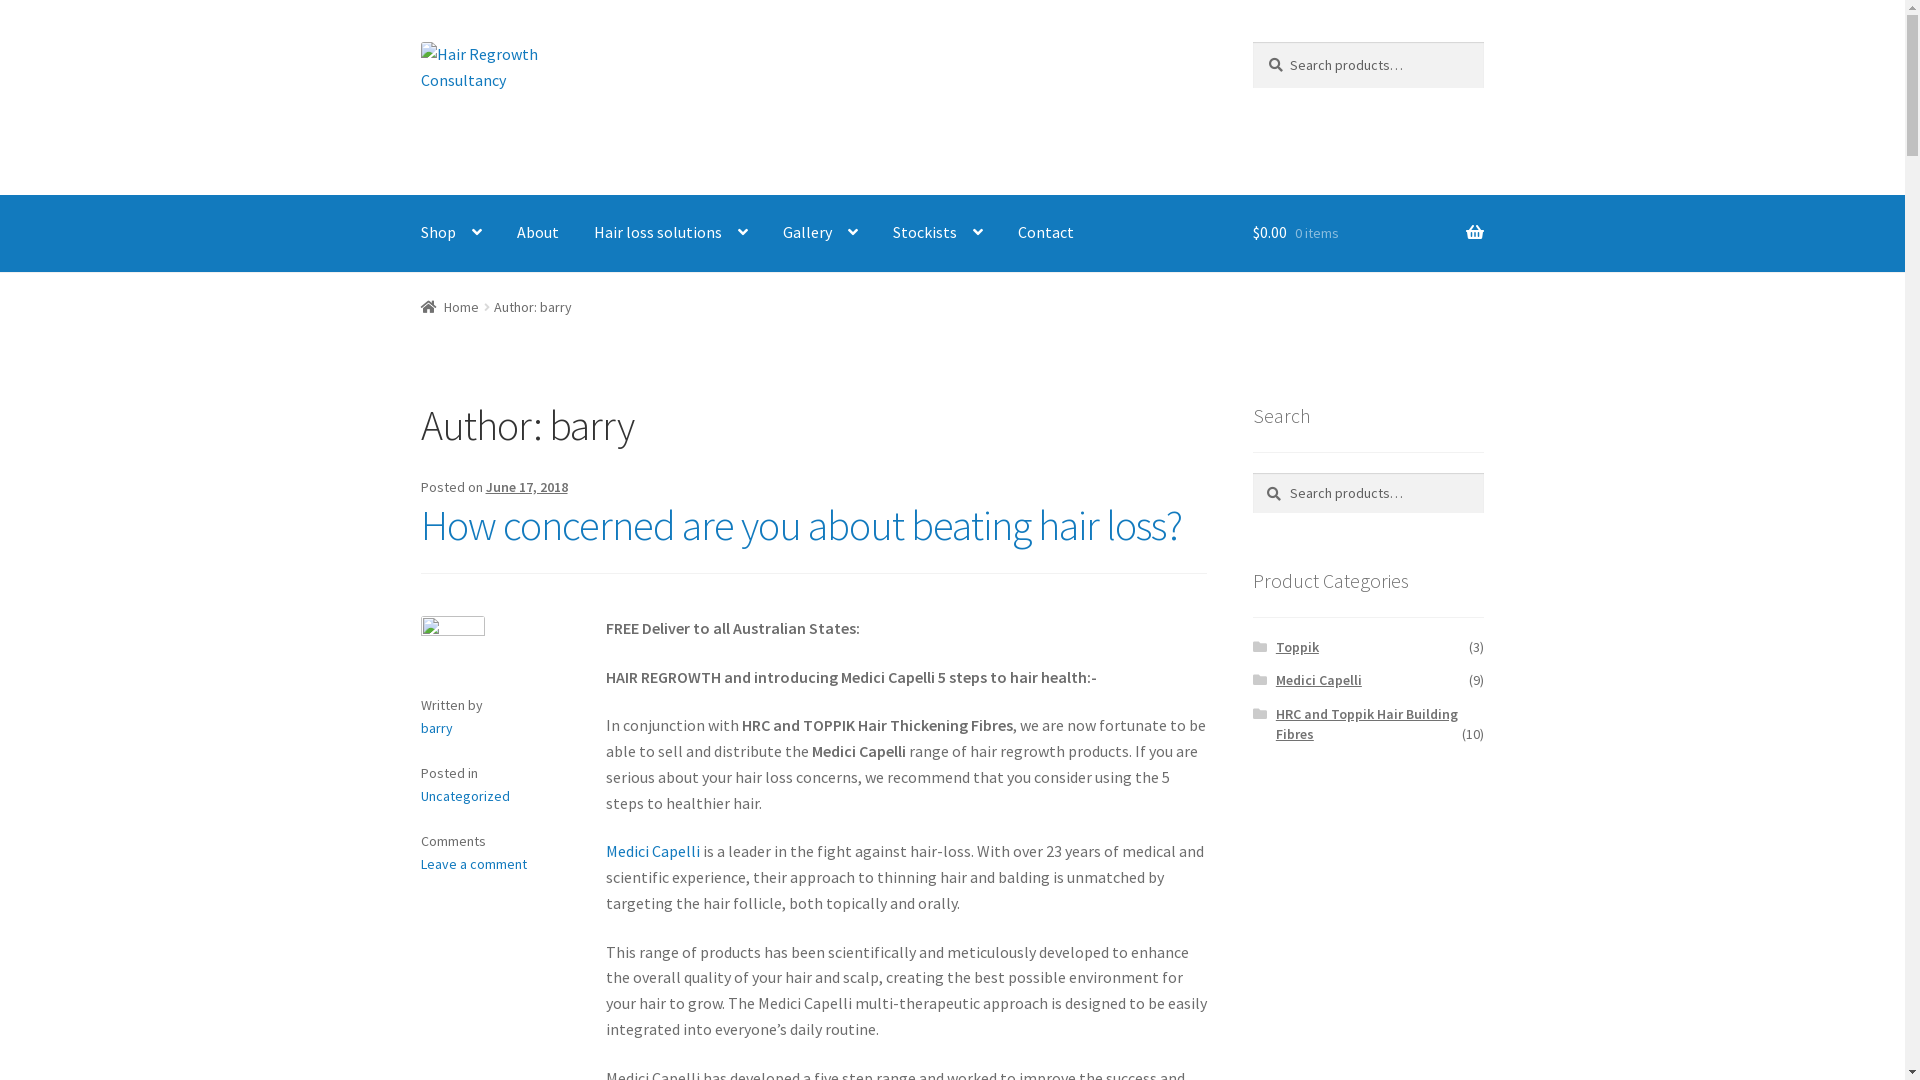 The width and height of the screenshot is (1920, 1080). Describe the element at coordinates (452, 234) in the screenshot. I see `Shop` at that location.